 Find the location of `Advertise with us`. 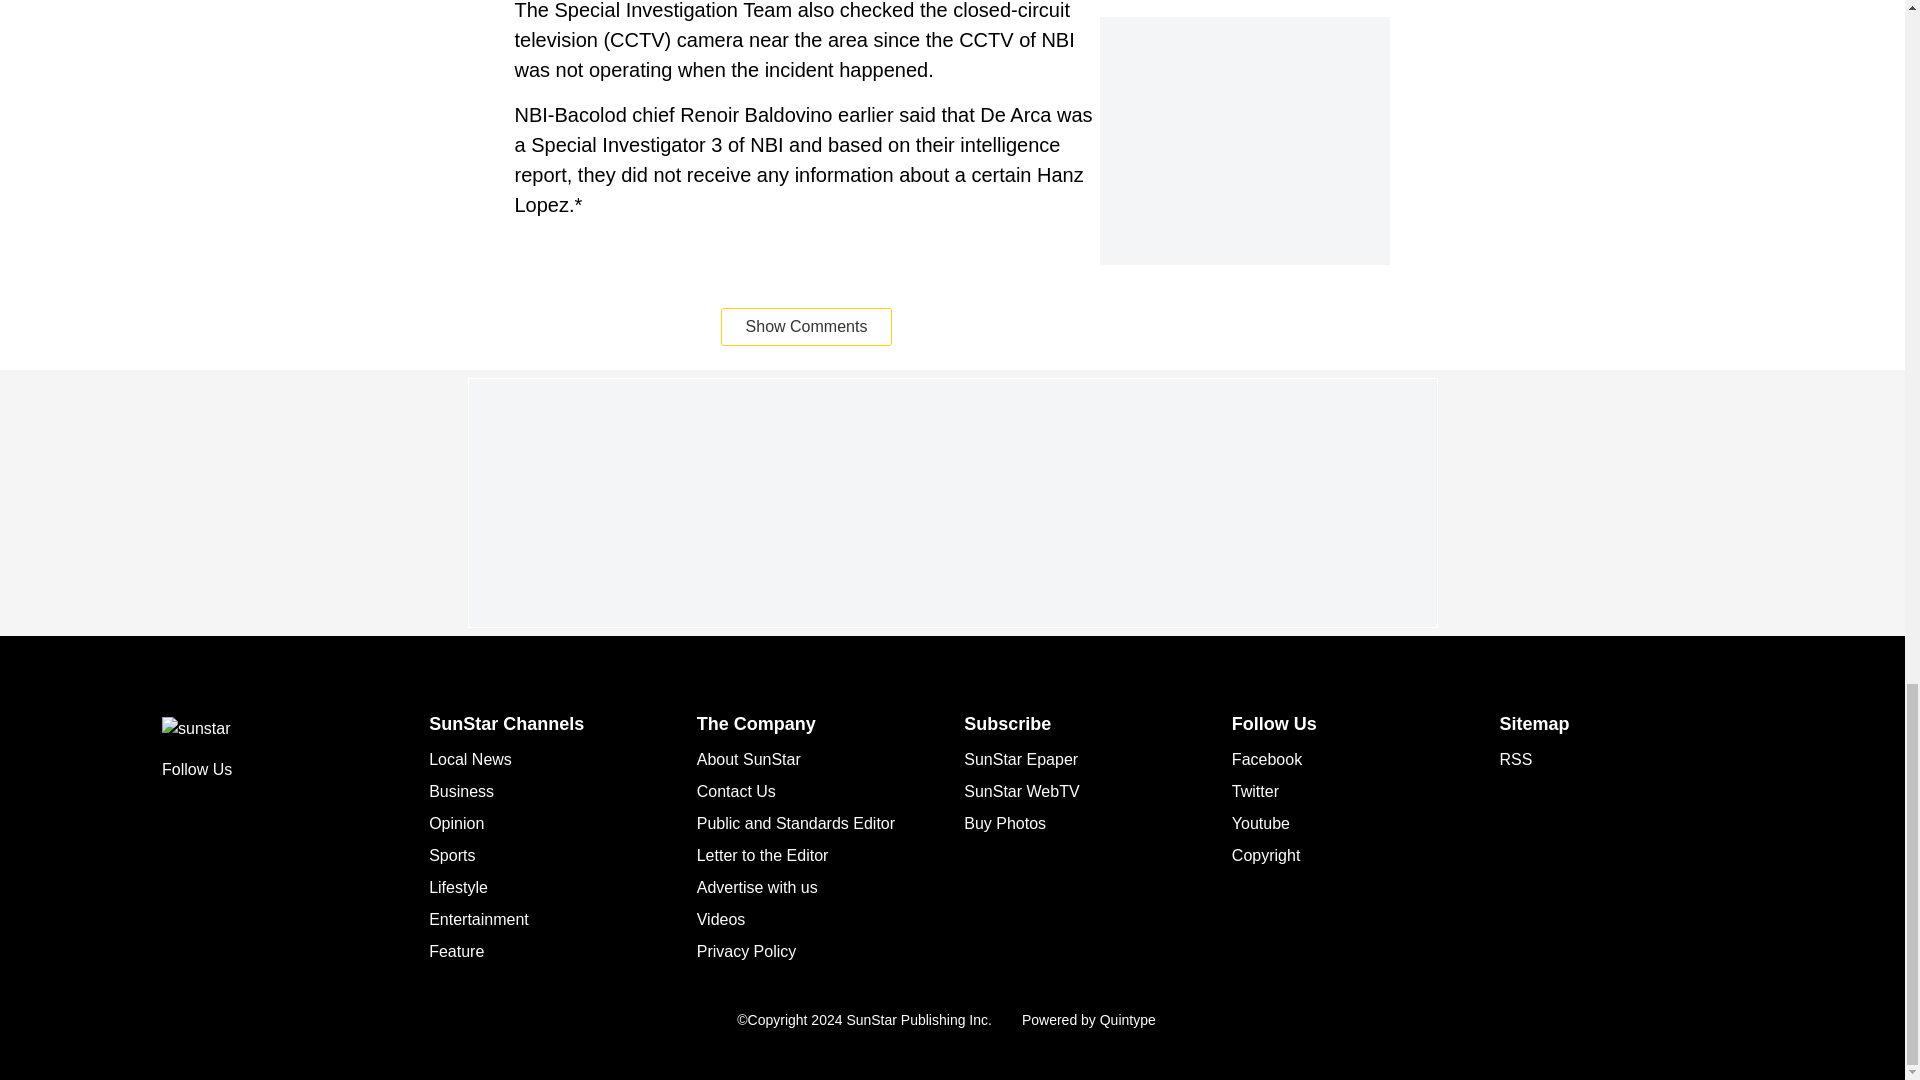

Advertise with us is located at coordinates (756, 888).